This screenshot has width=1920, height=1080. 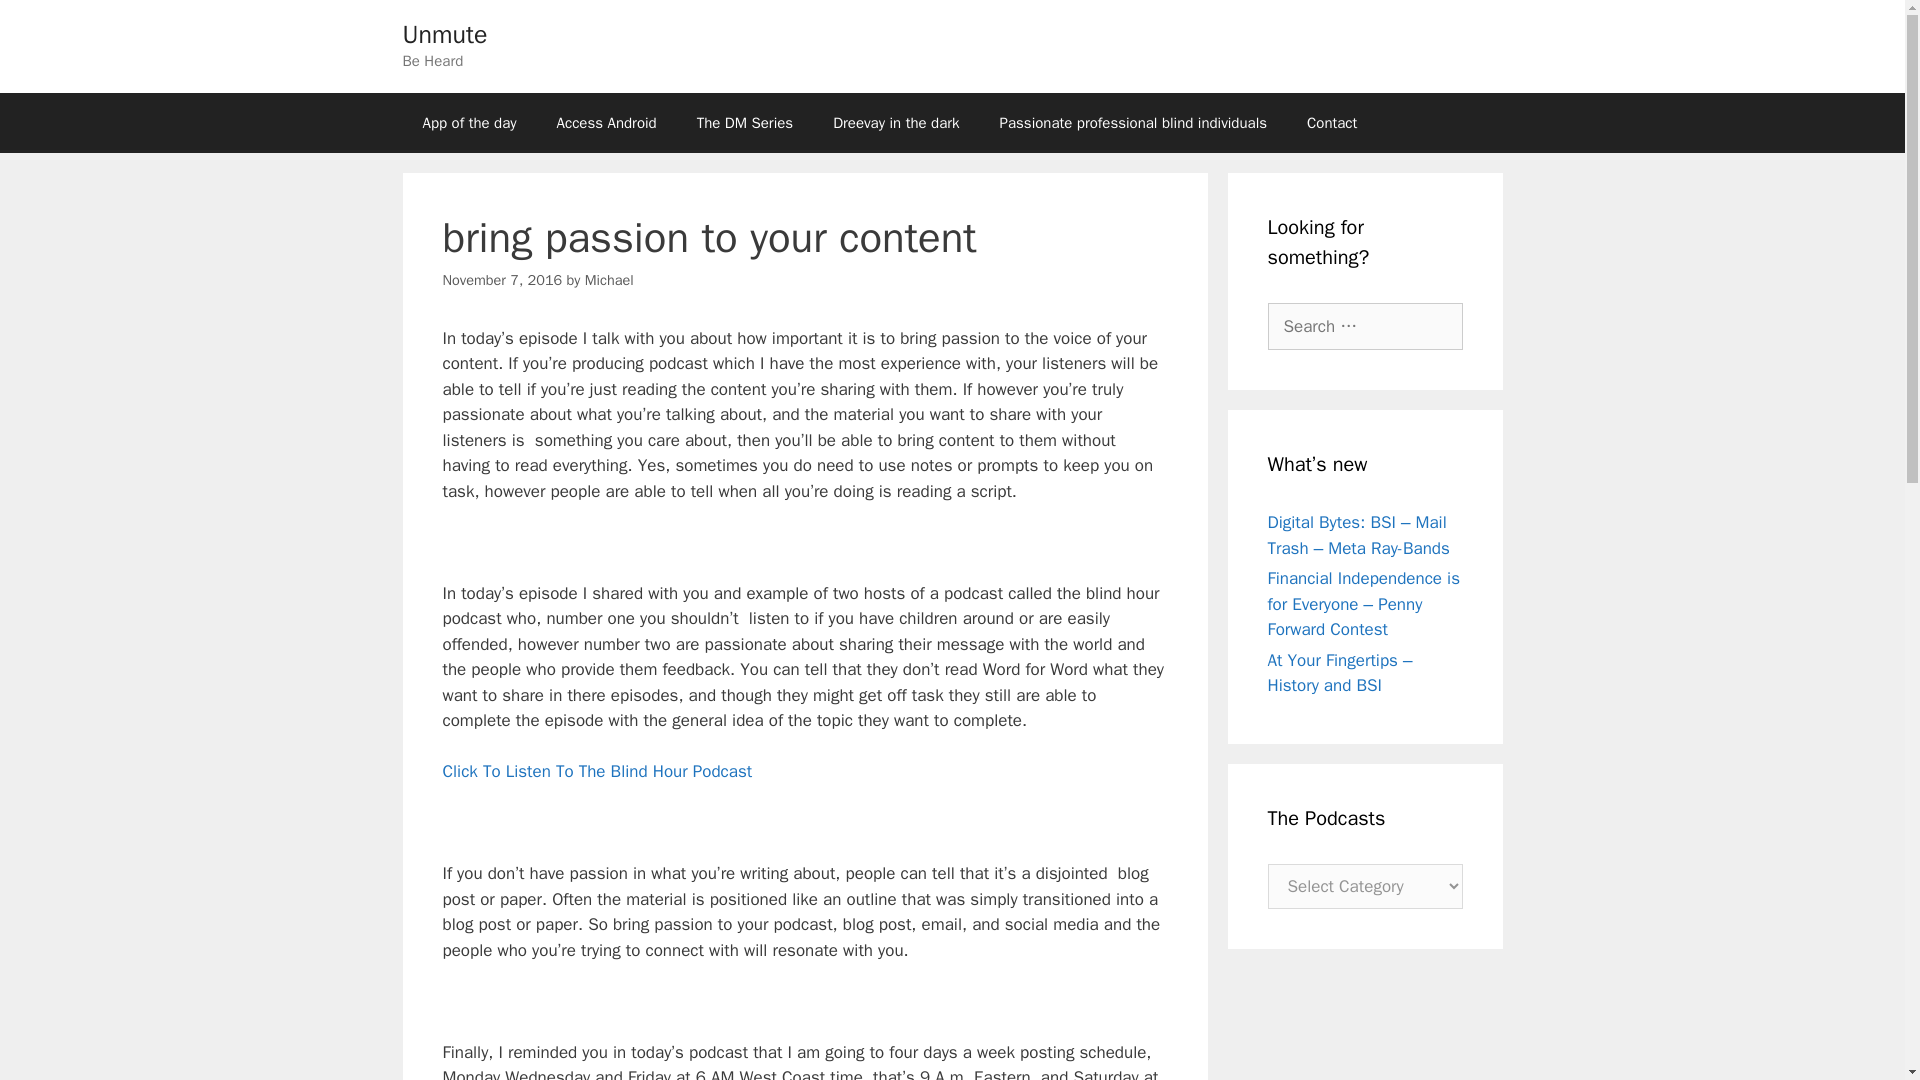 What do you see at coordinates (609, 280) in the screenshot?
I see `View all posts by Michael` at bounding box center [609, 280].